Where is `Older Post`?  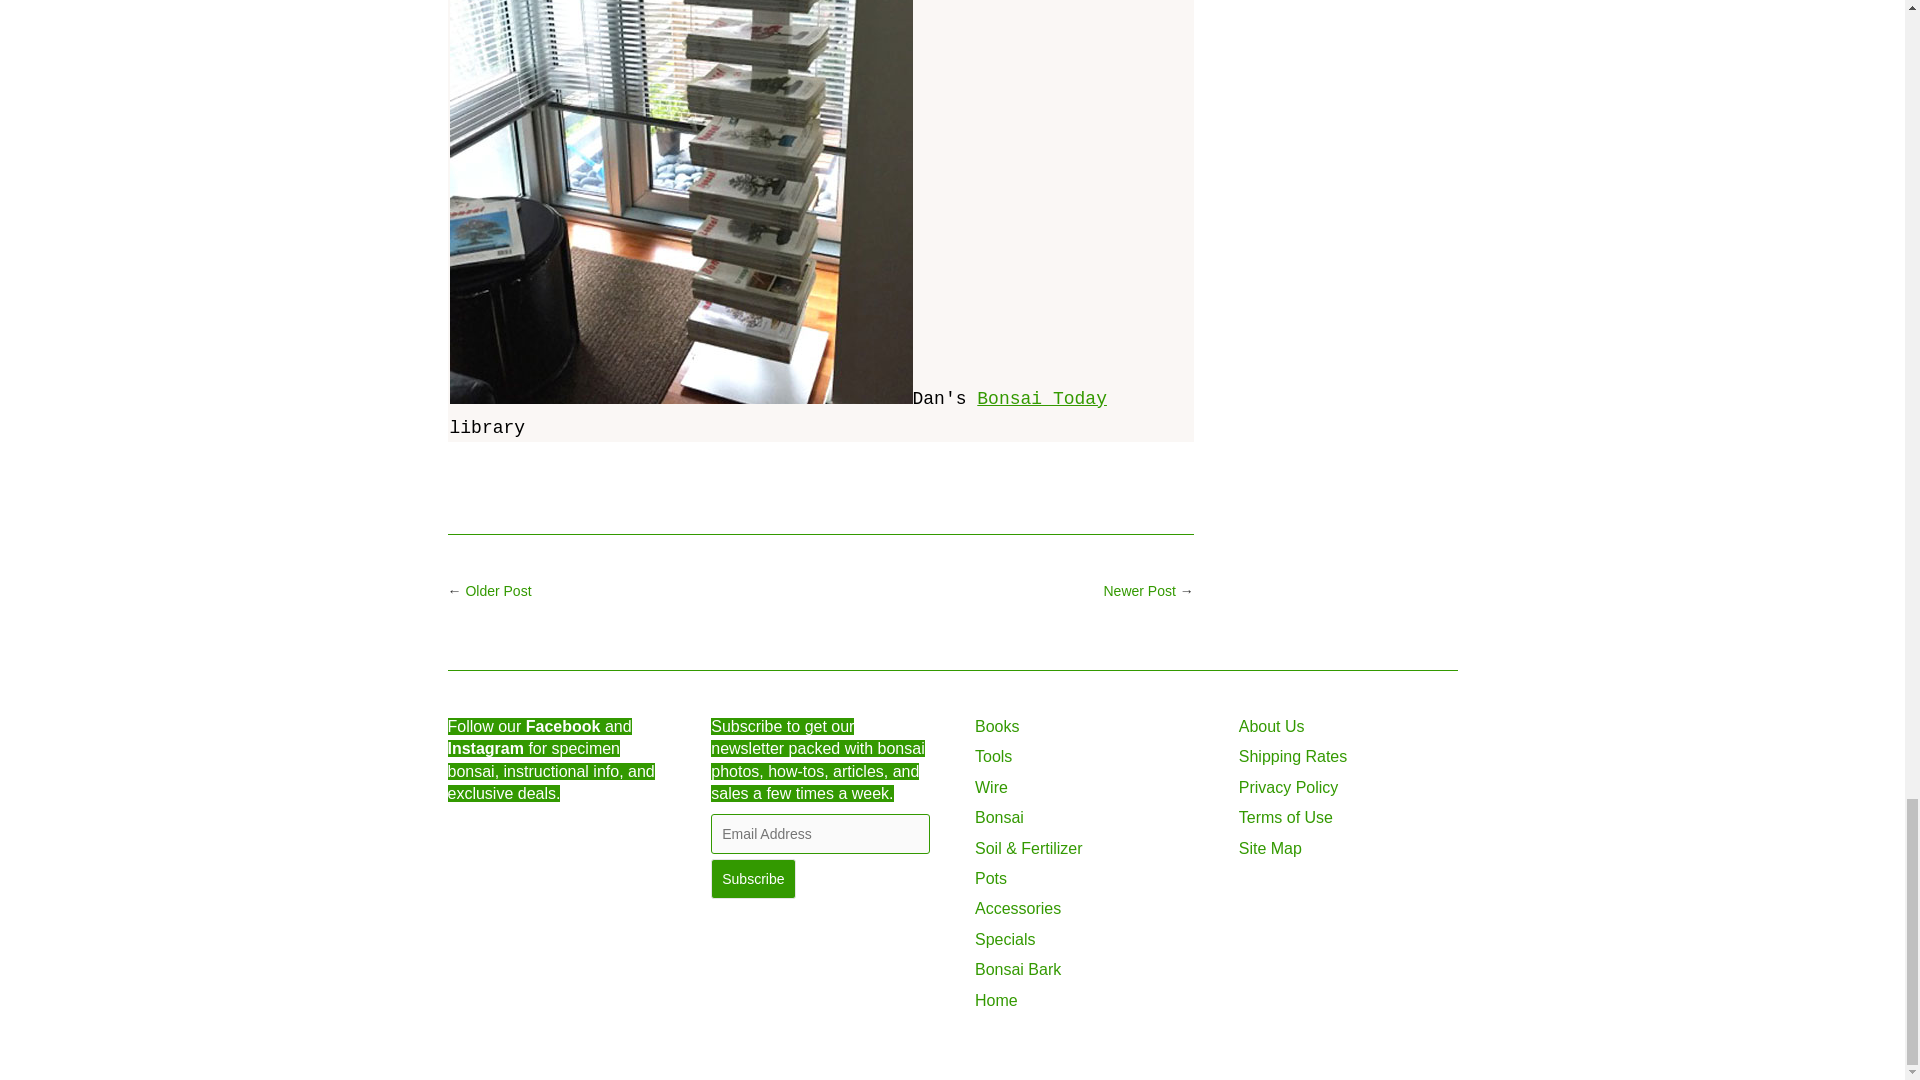
Older Post is located at coordinates (498, 591).